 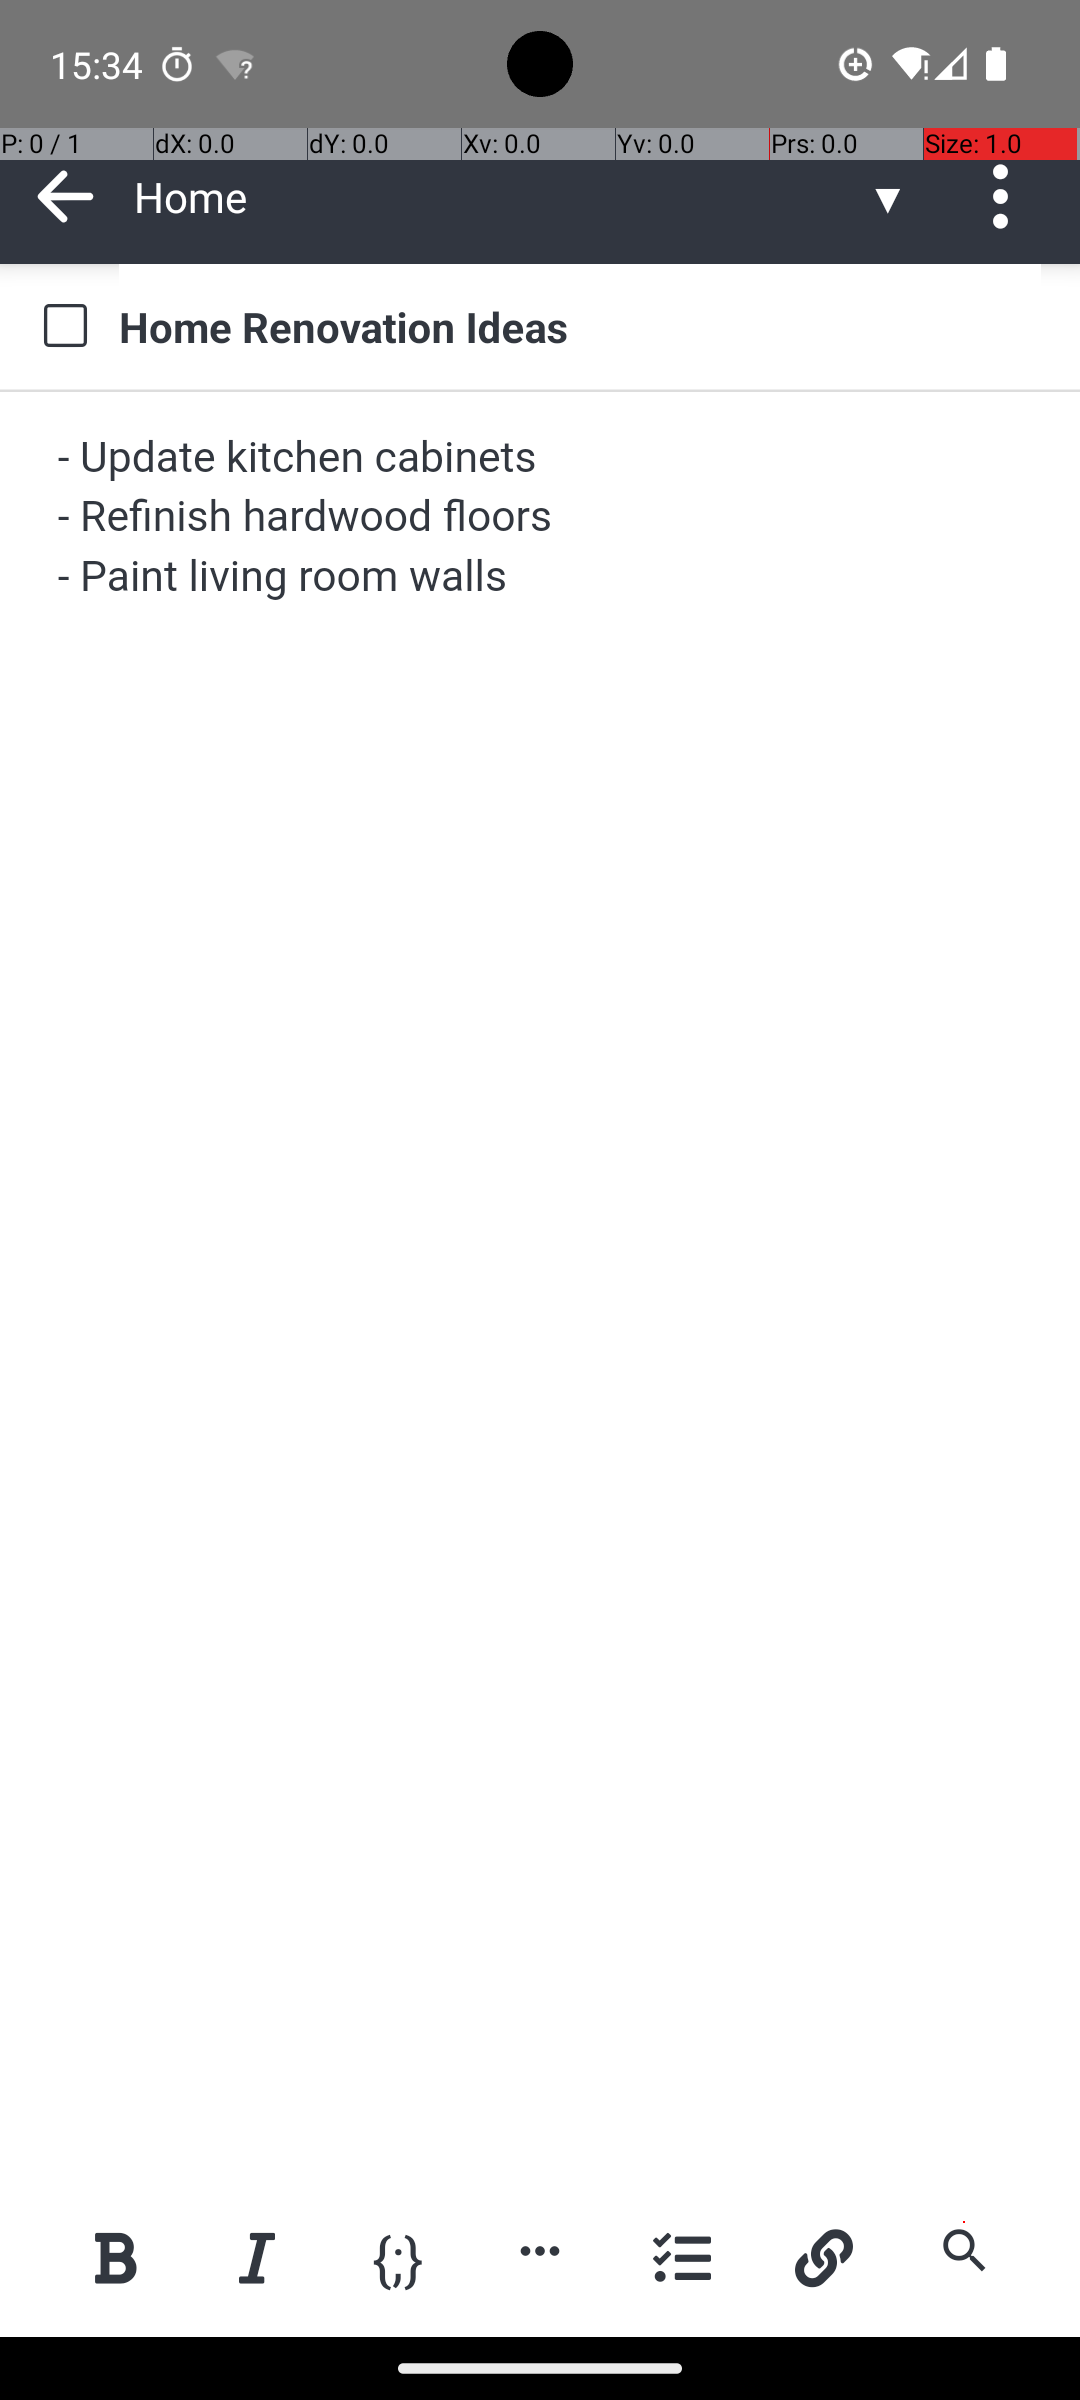 I want to click on - Update kitchen cabinets 
- Refinish hardwood floors 
- Paint living room walls, so click(x=542, y=518).